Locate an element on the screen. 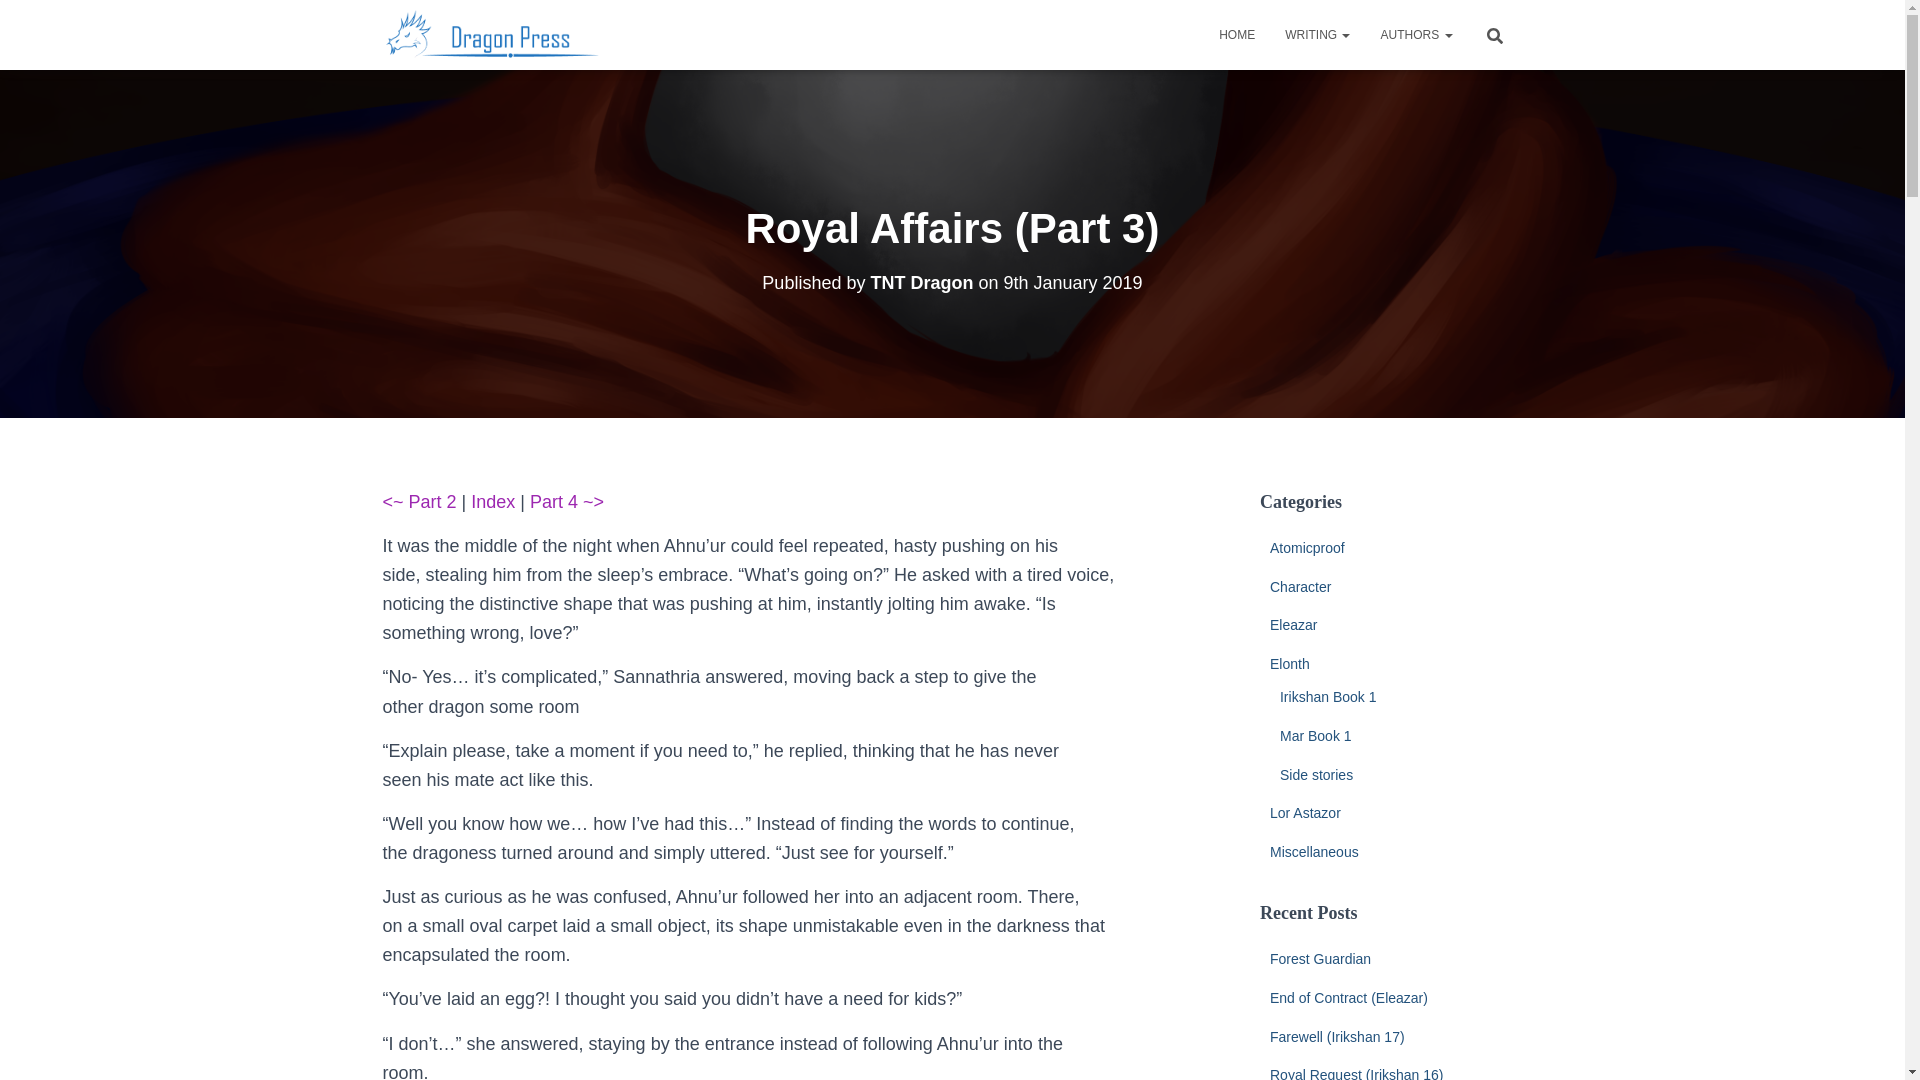 The width and height of the screenshot is (1920, 1080). Irikshan Book 1 is located at coordinates (1328, 697).